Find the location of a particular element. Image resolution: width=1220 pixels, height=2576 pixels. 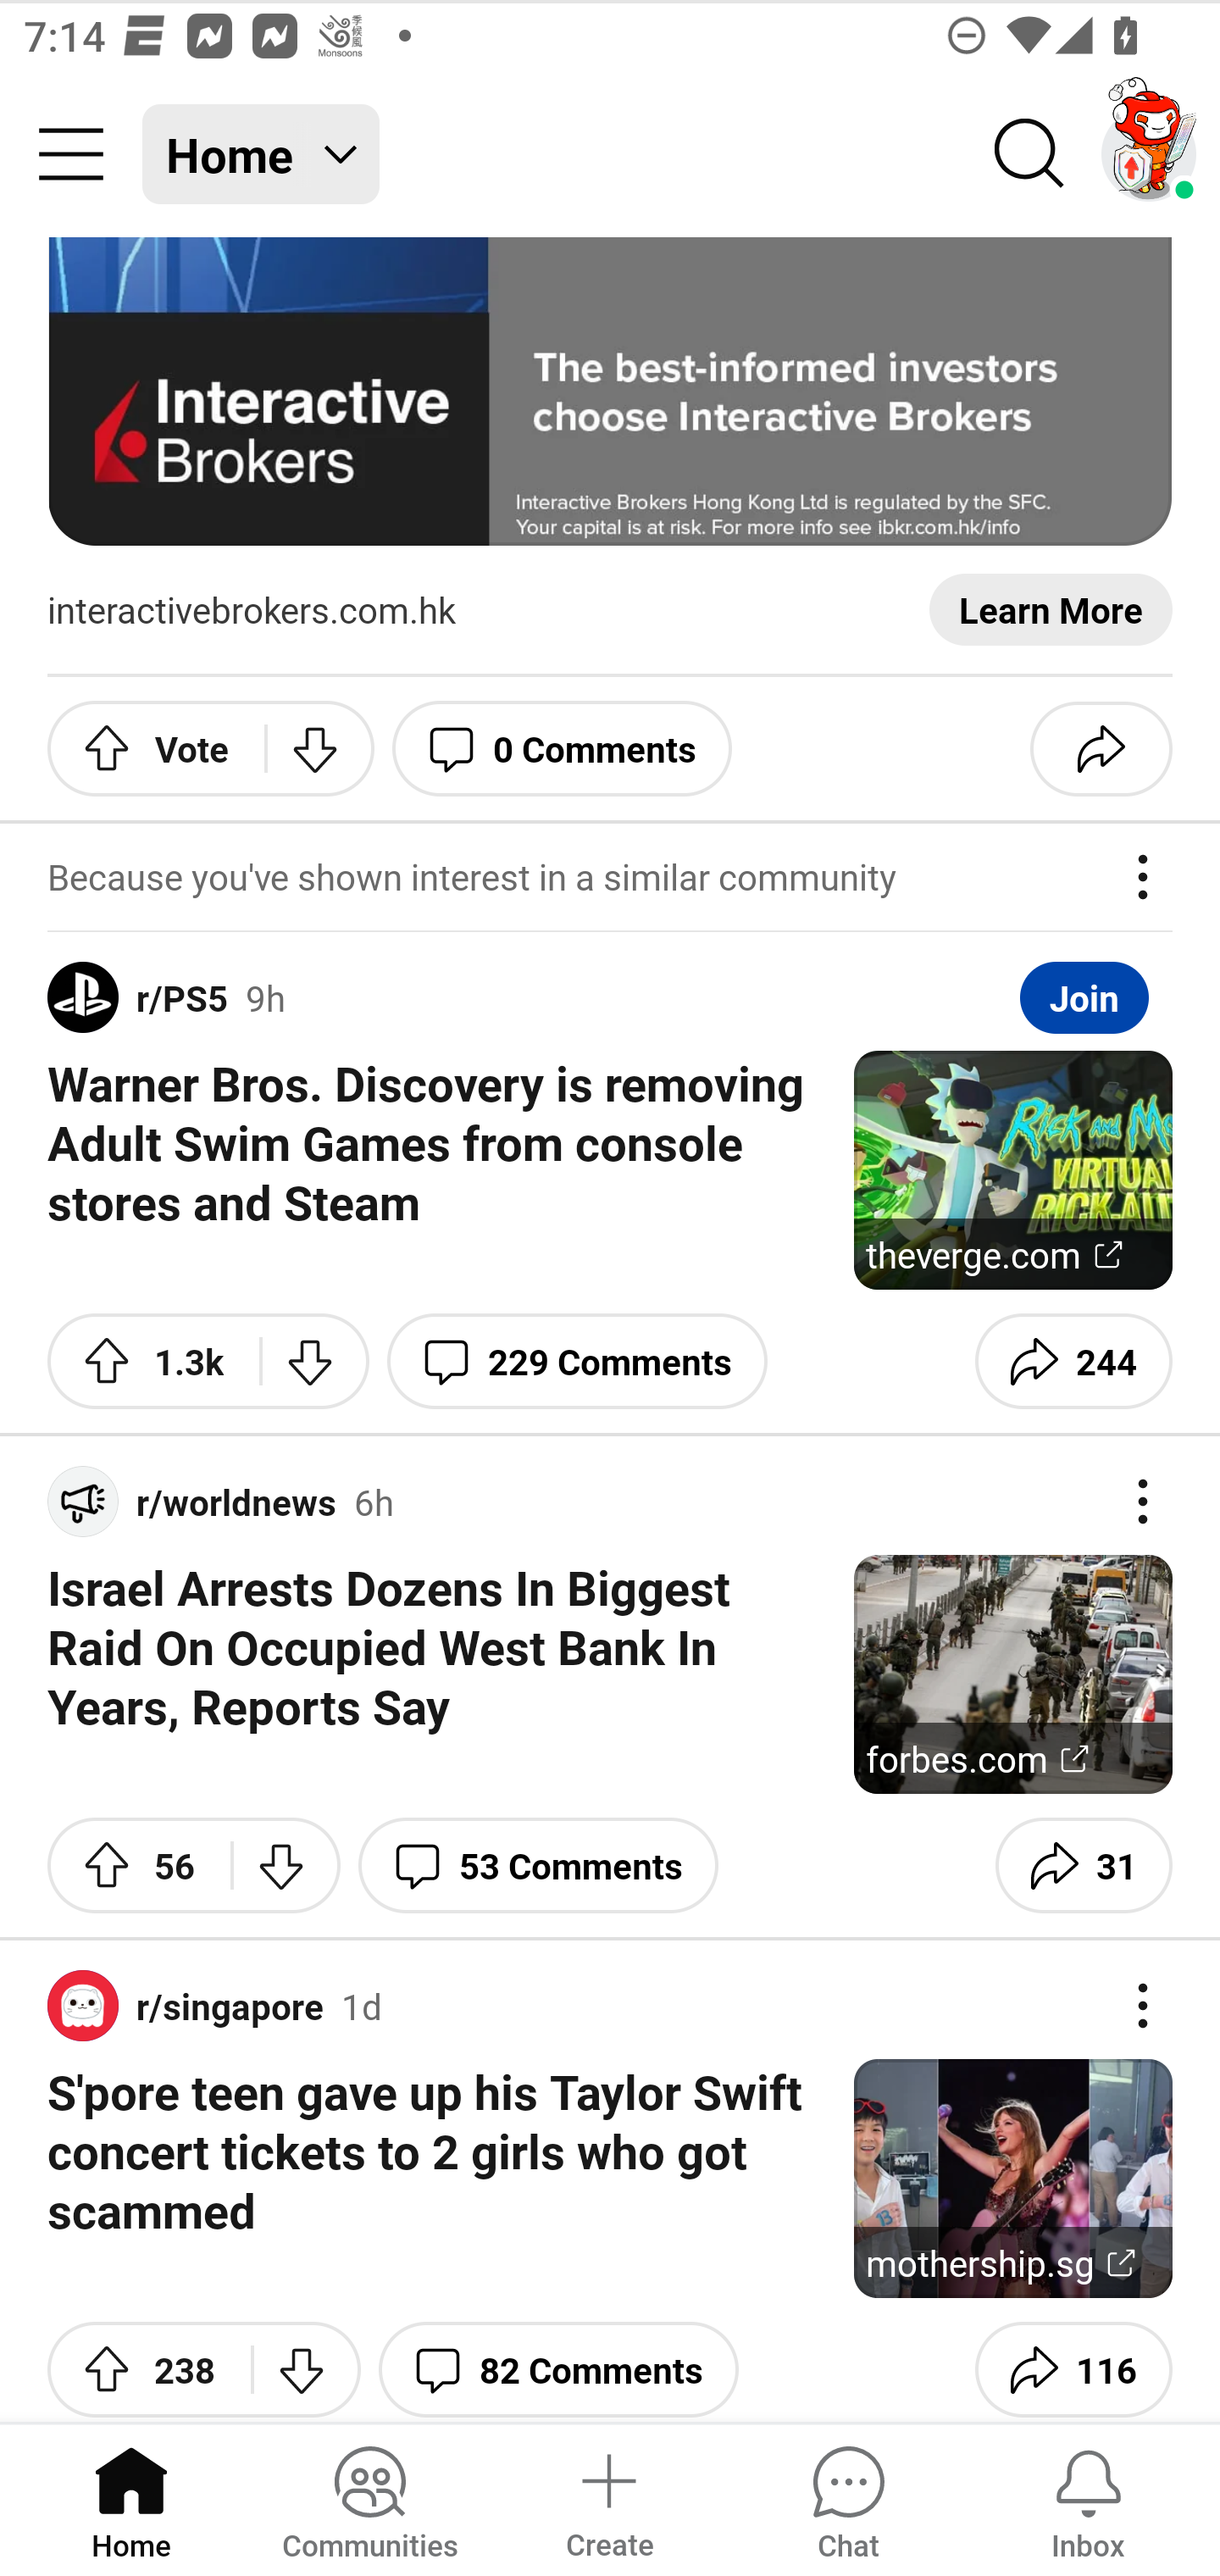

Inbox is located at coordinates (1088, 2498).